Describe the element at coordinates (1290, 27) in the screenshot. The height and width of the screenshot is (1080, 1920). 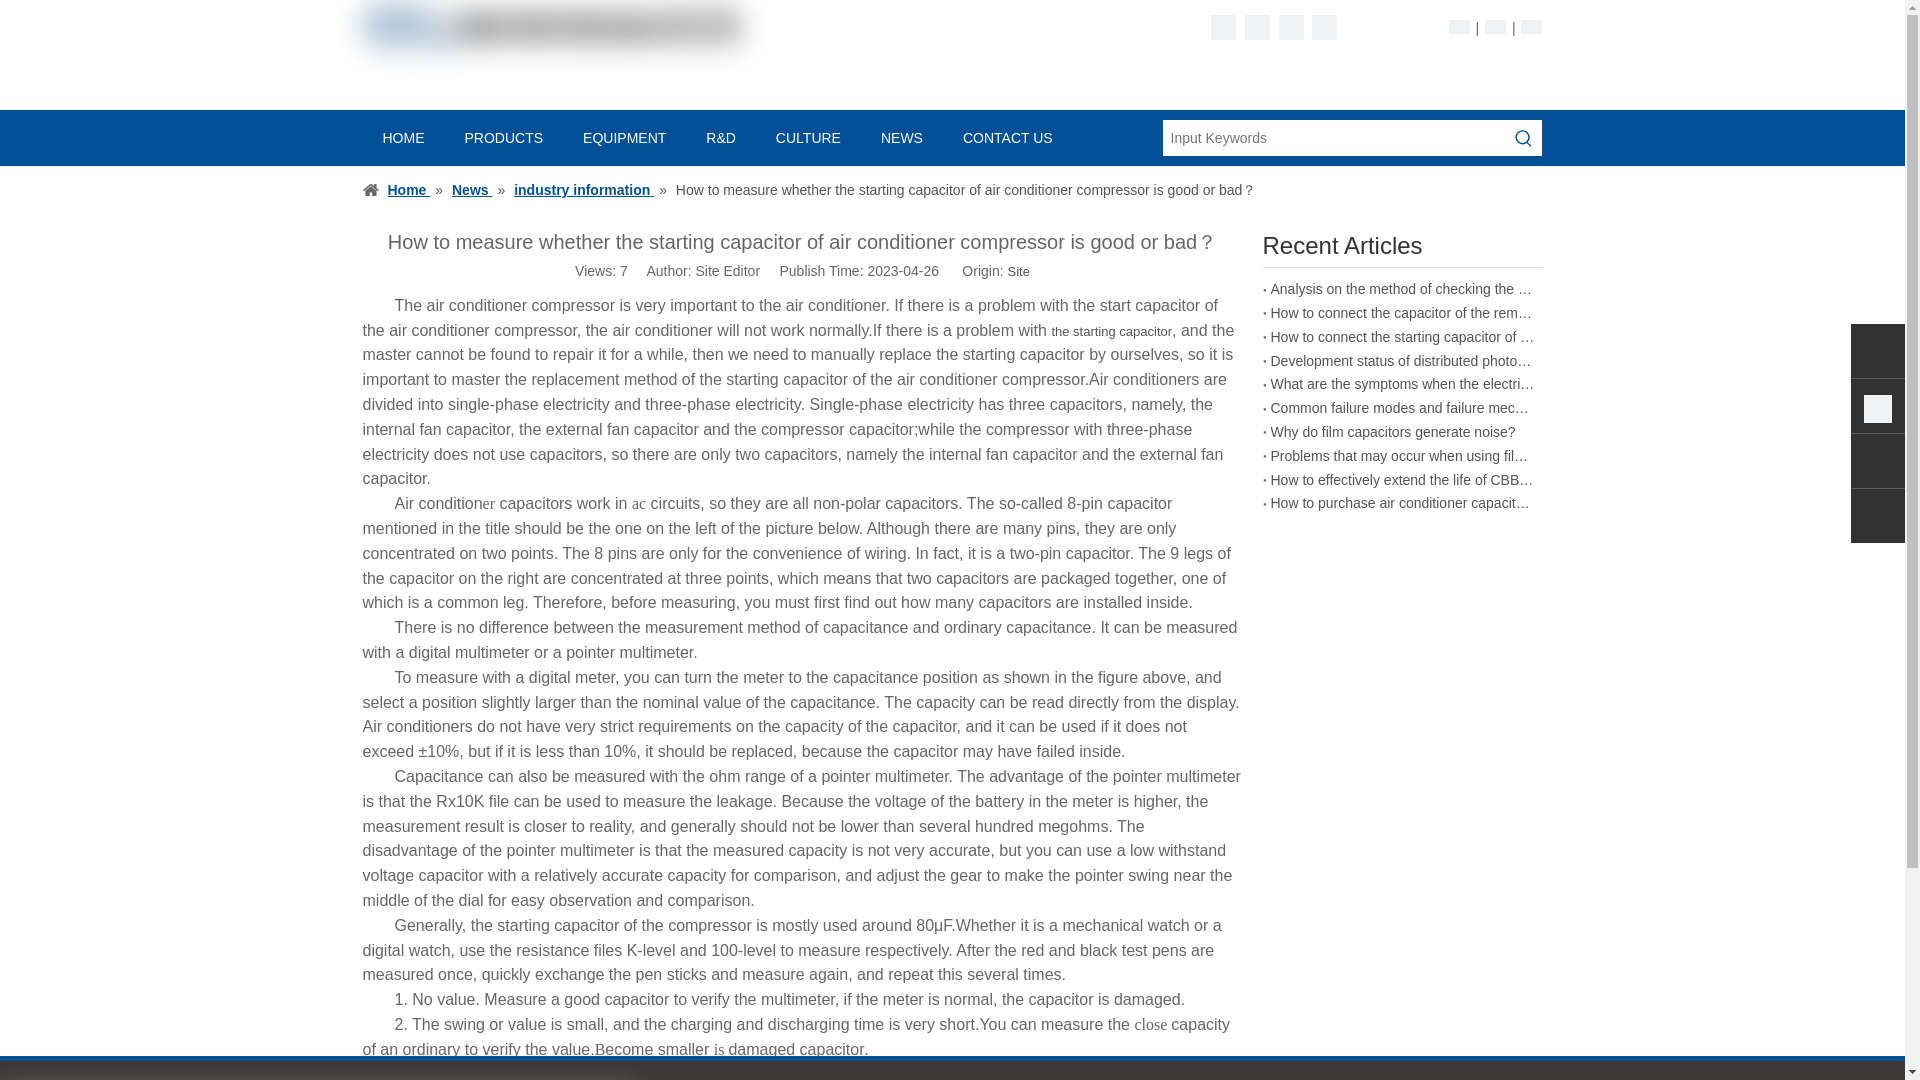
I see `Twitter` at that location.